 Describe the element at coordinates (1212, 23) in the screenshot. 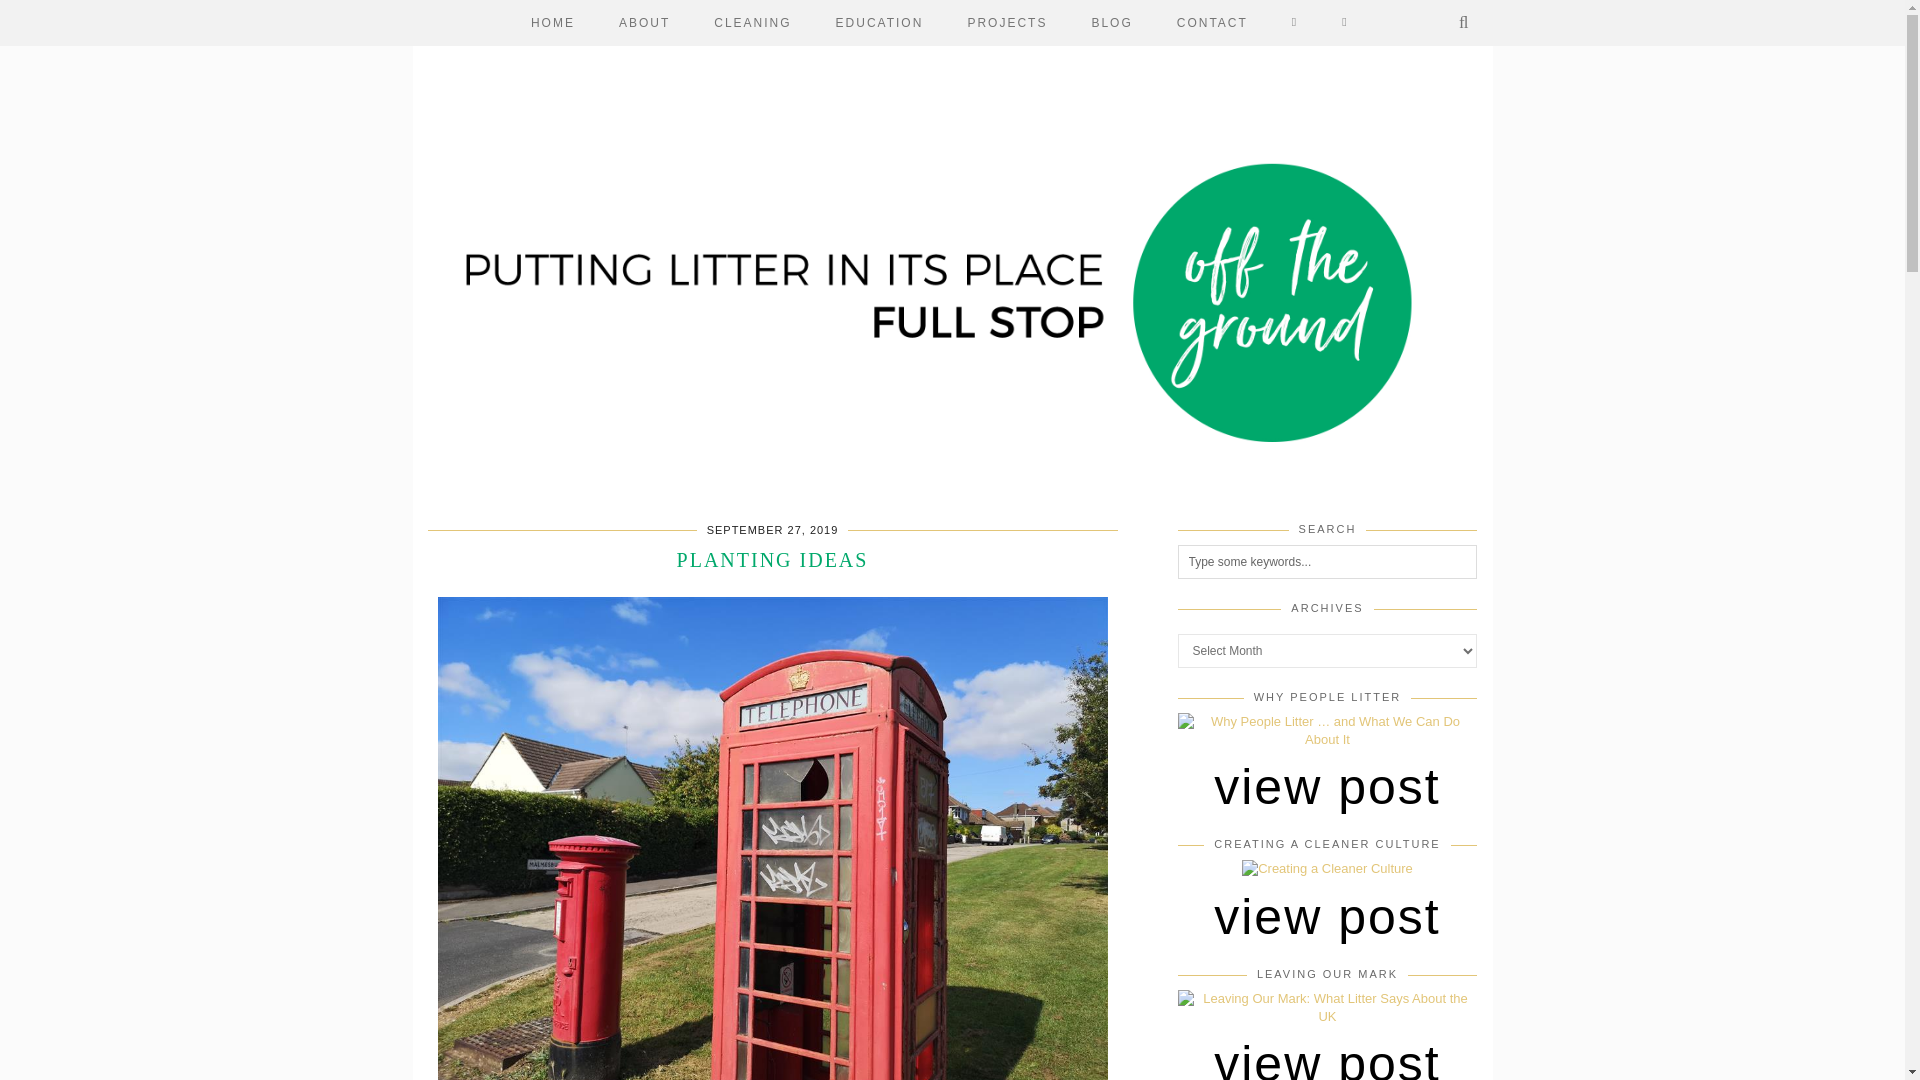

I see `CONTACT` at that location.